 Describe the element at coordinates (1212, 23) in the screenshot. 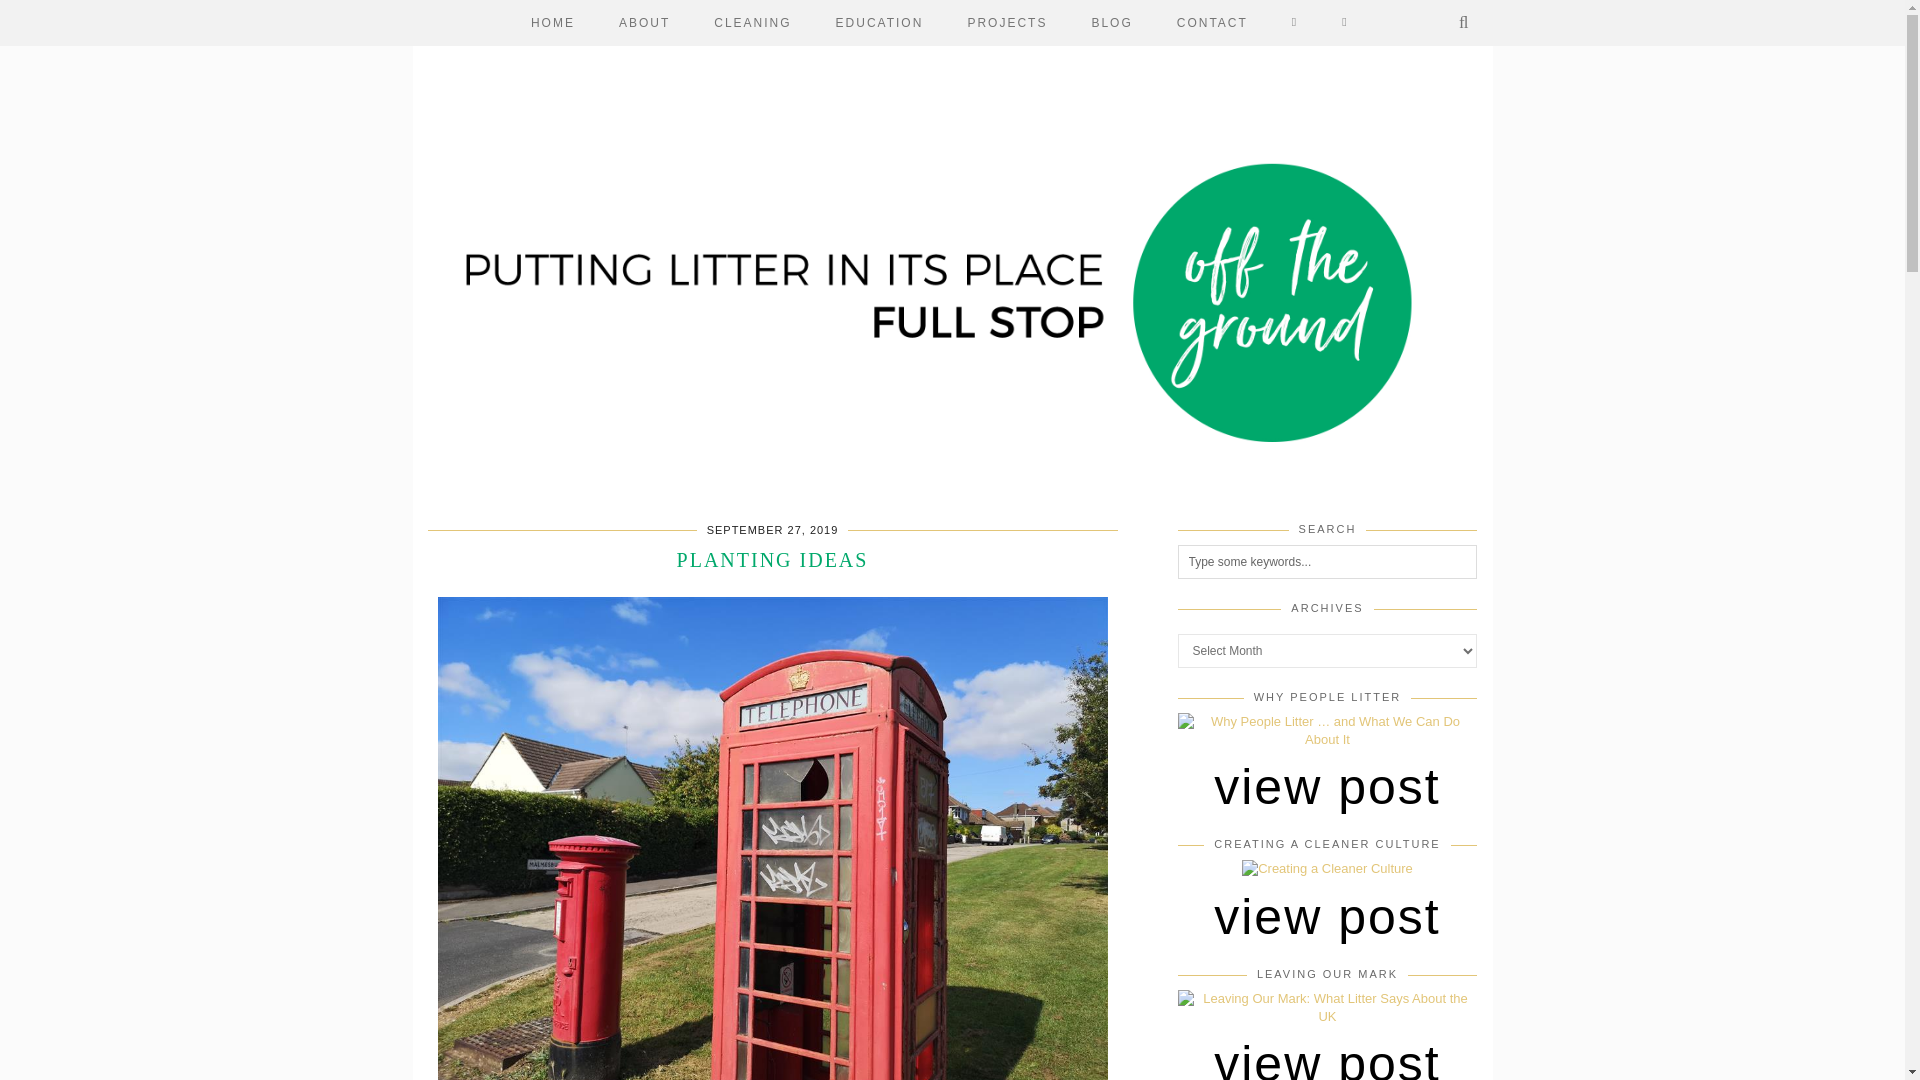

I see `CONTACT` at that location.